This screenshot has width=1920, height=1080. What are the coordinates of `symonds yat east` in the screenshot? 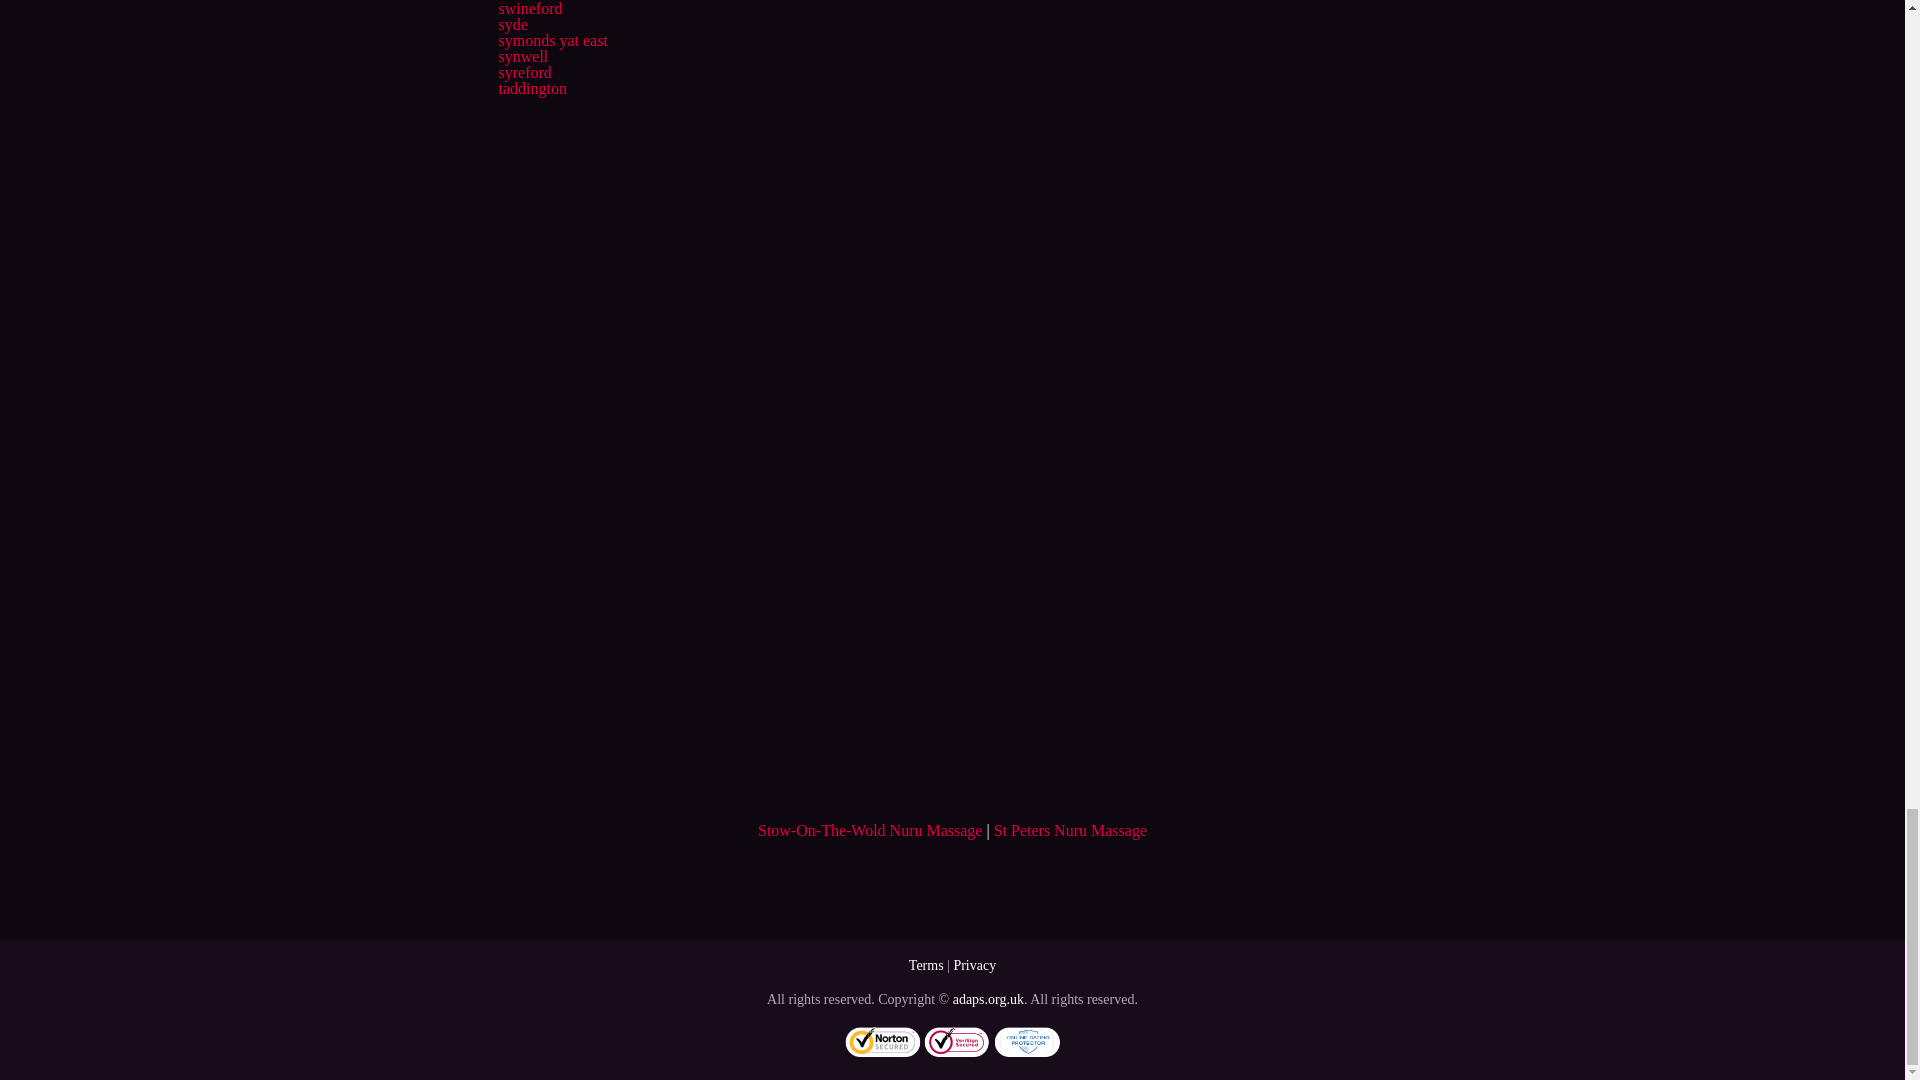 It's located at (552, 40).